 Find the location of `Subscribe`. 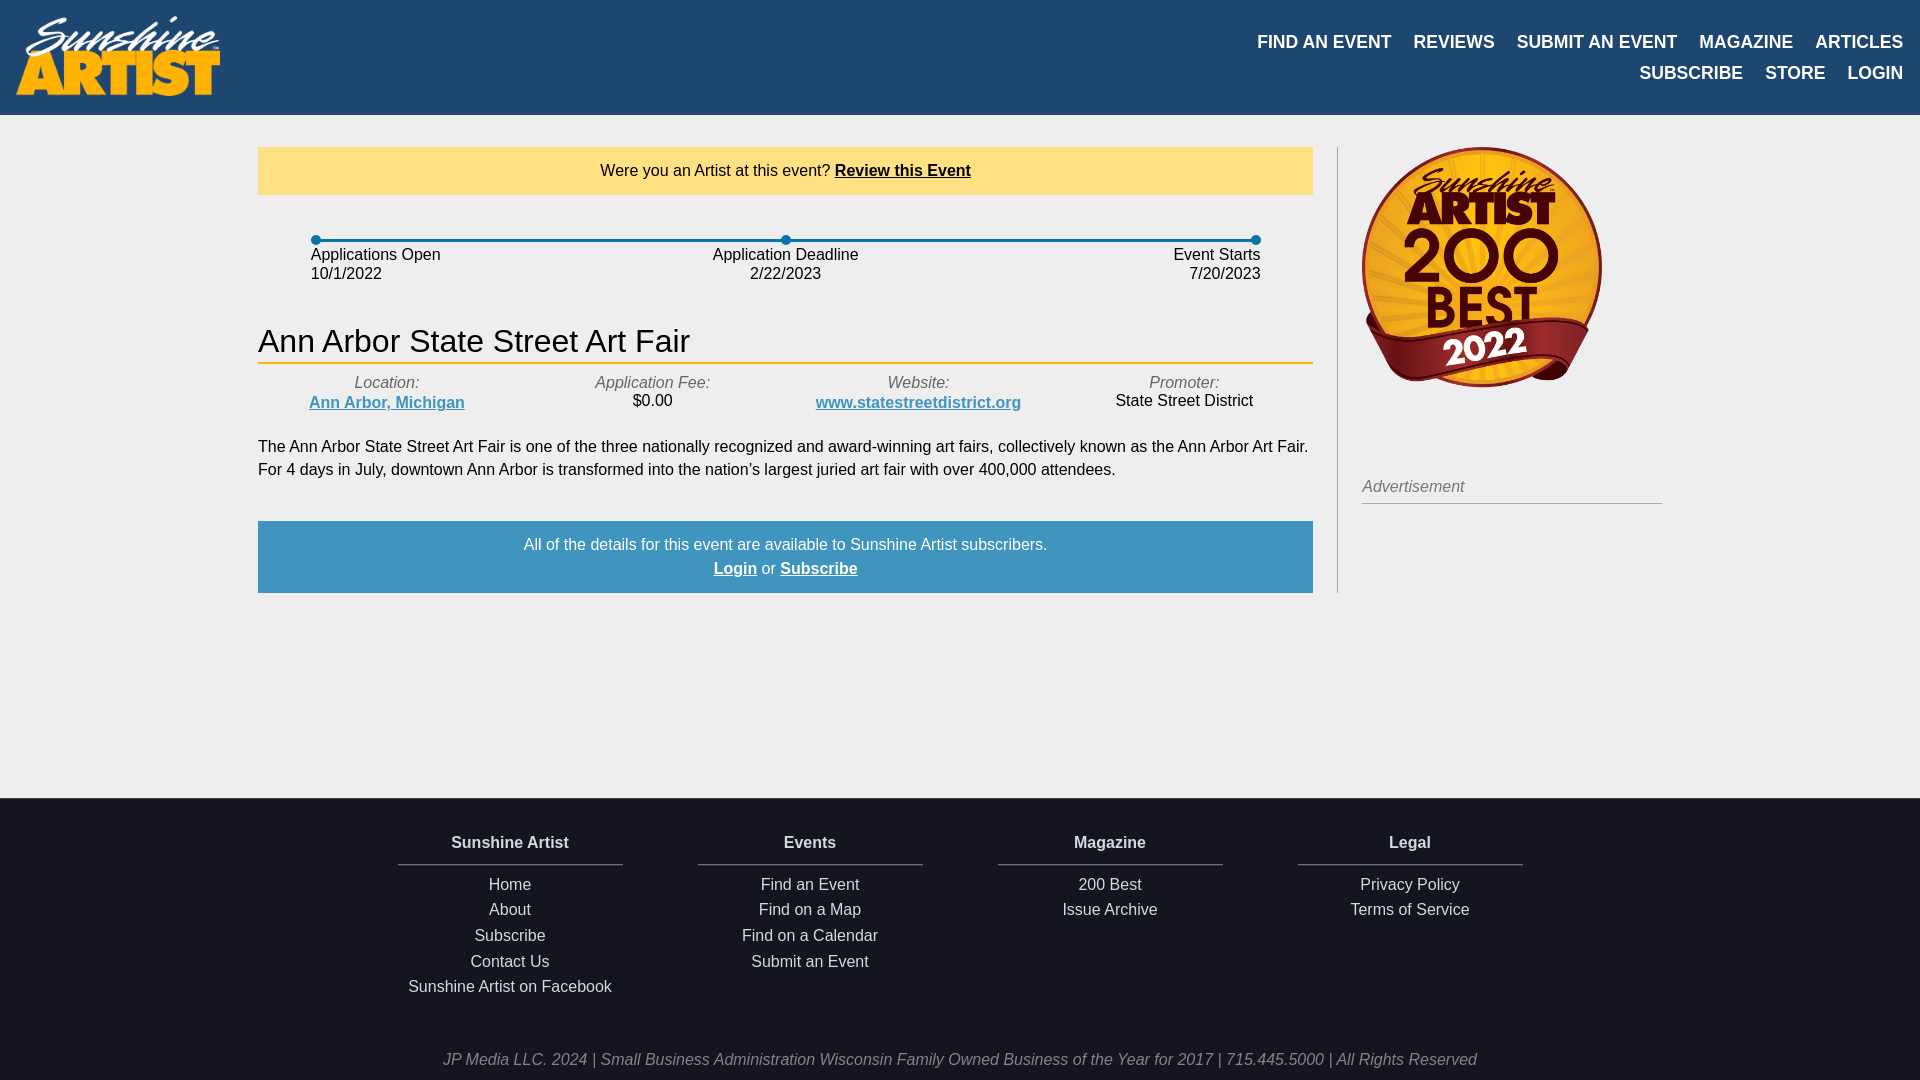

Subscribe is located at coordinates (510, 936).